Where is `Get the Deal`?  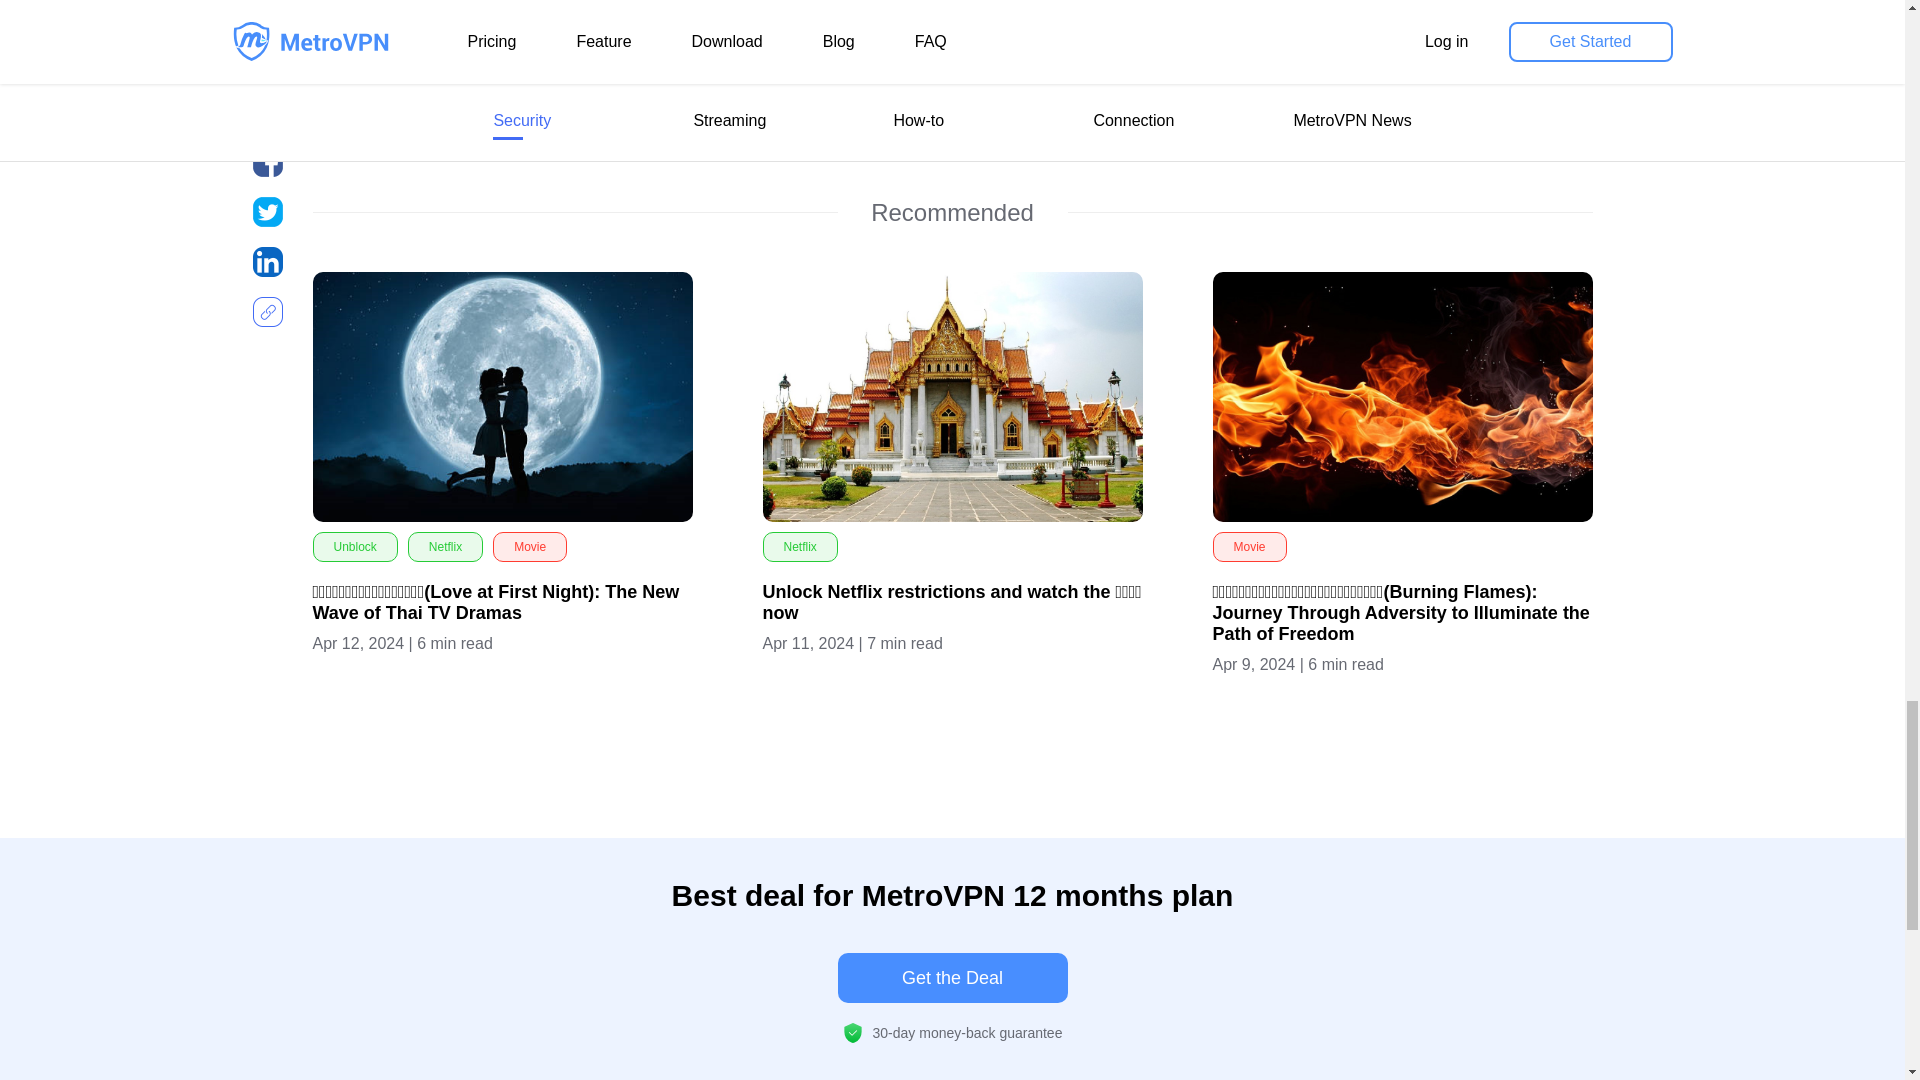
Get the Deal is located at coordinates (952, 978).